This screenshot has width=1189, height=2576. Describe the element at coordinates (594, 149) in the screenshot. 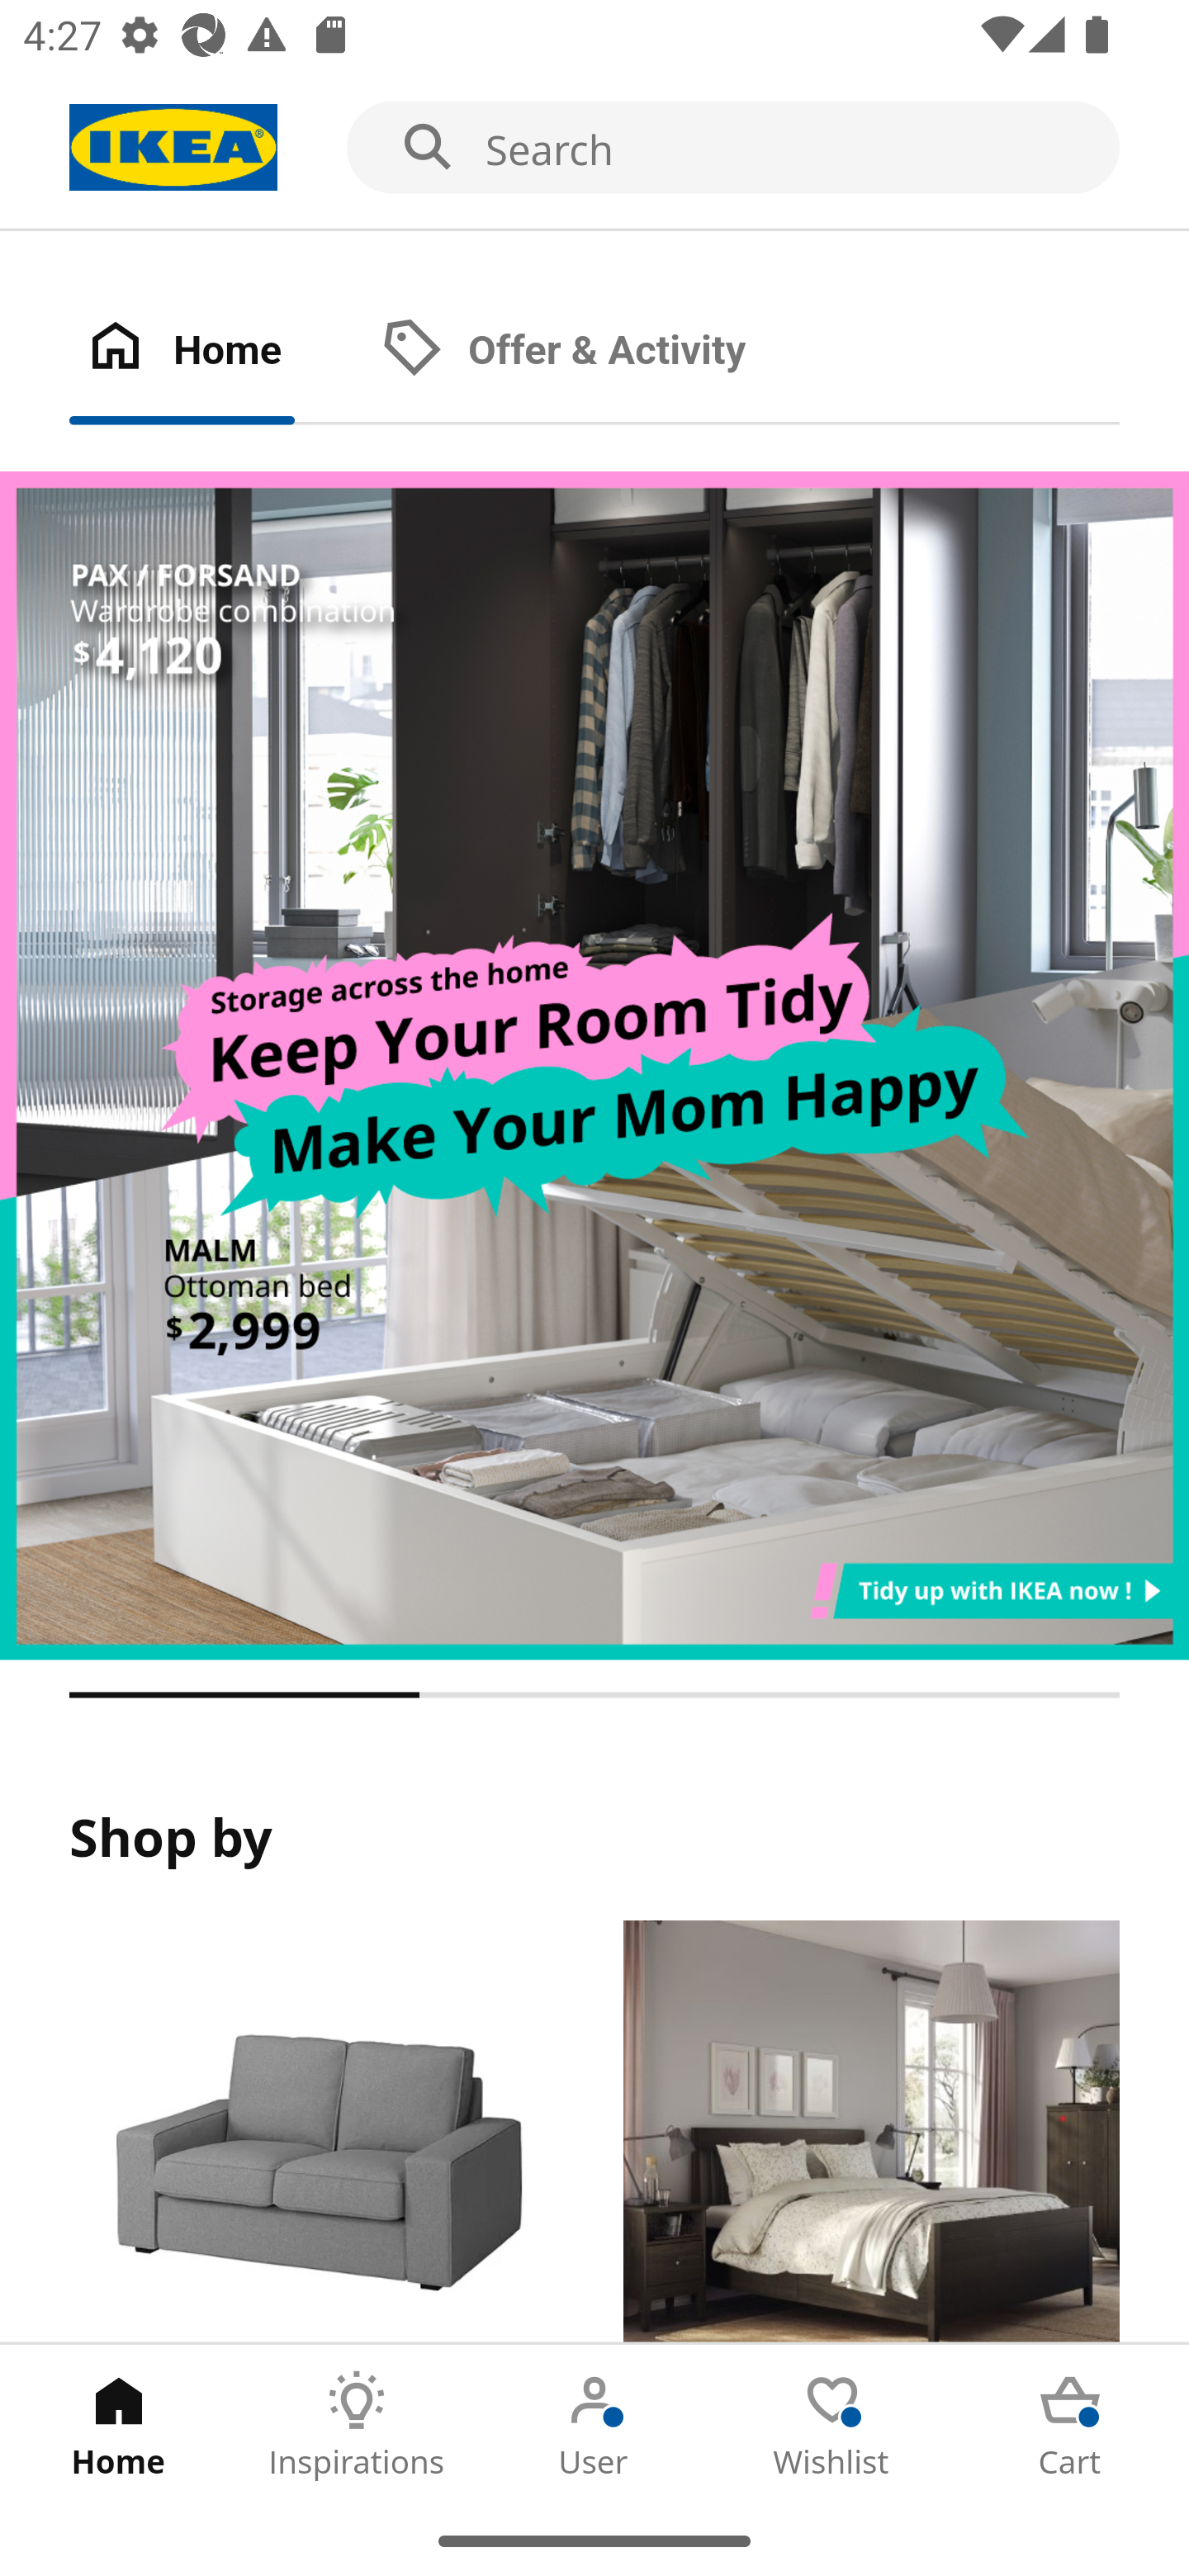

I see `Search` at that location.